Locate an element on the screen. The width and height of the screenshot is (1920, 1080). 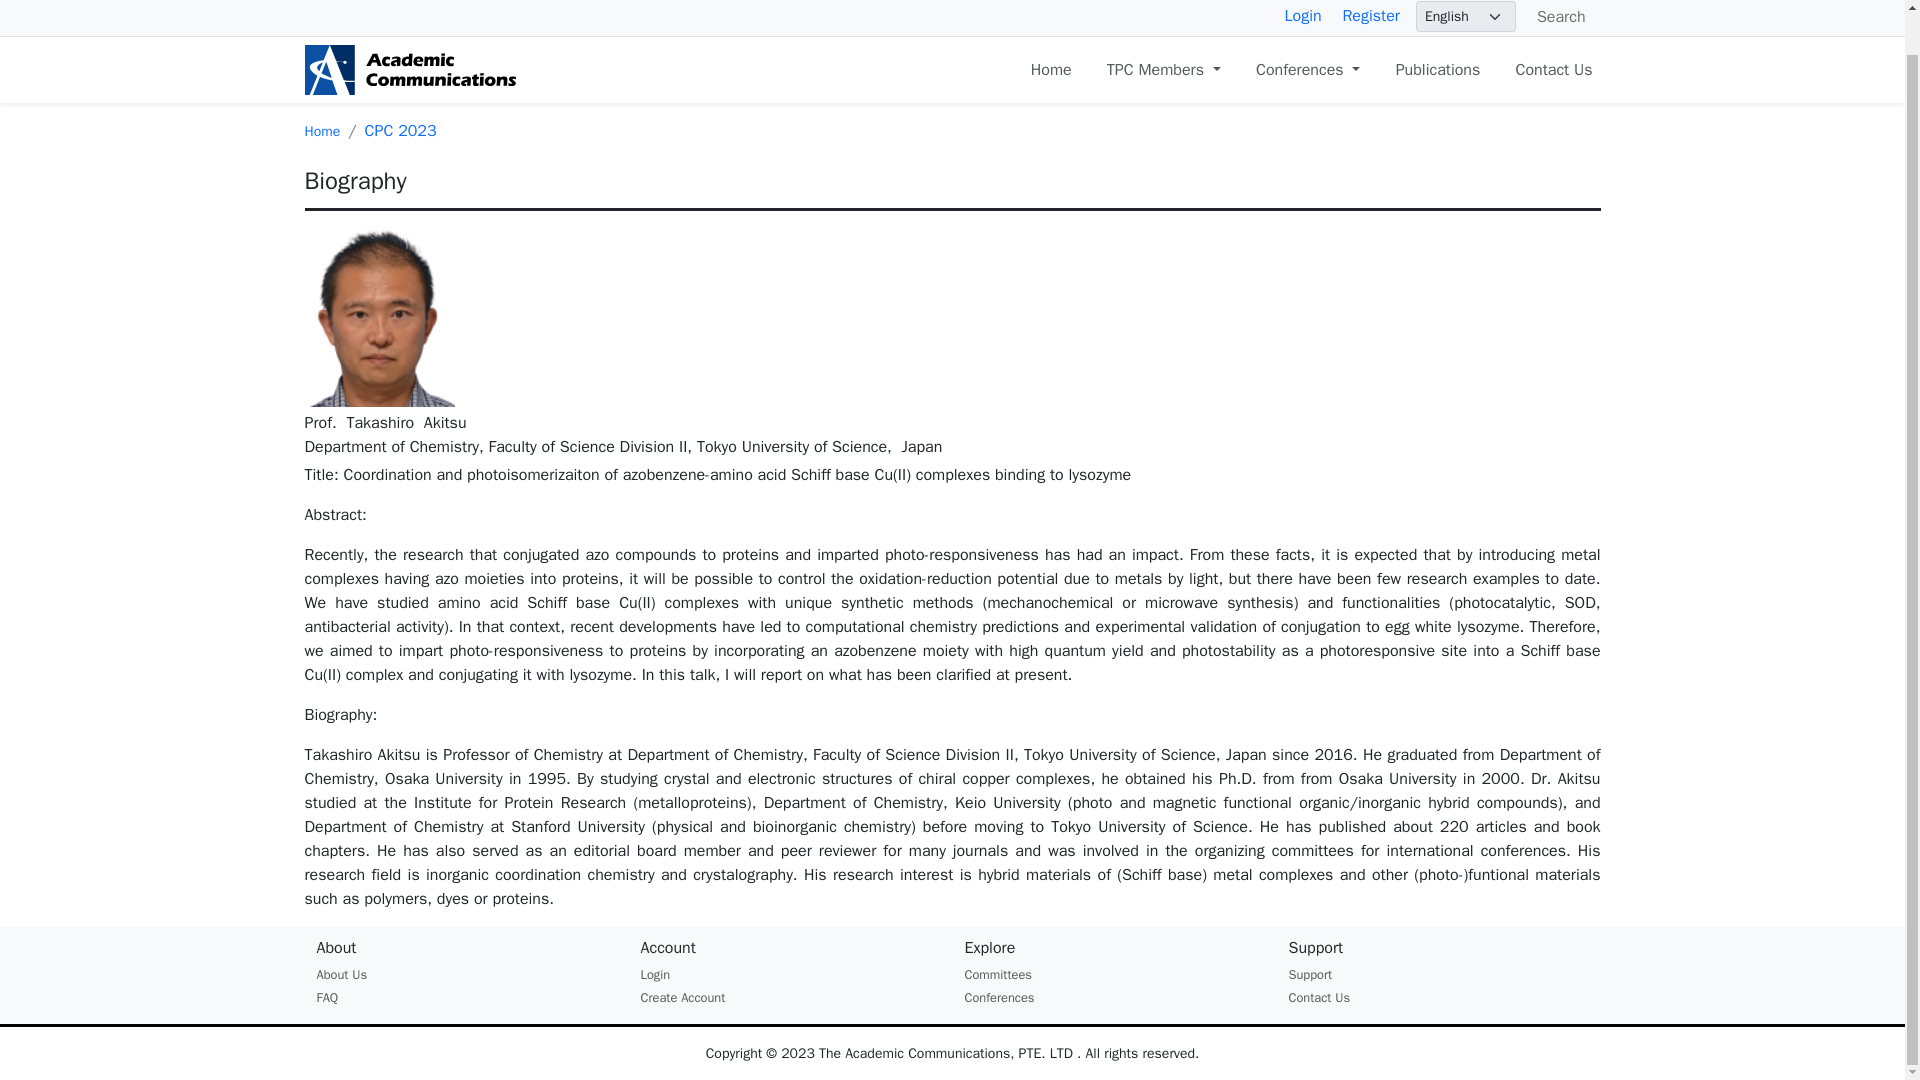
TPC Members is located at coordinates (1163, 69).